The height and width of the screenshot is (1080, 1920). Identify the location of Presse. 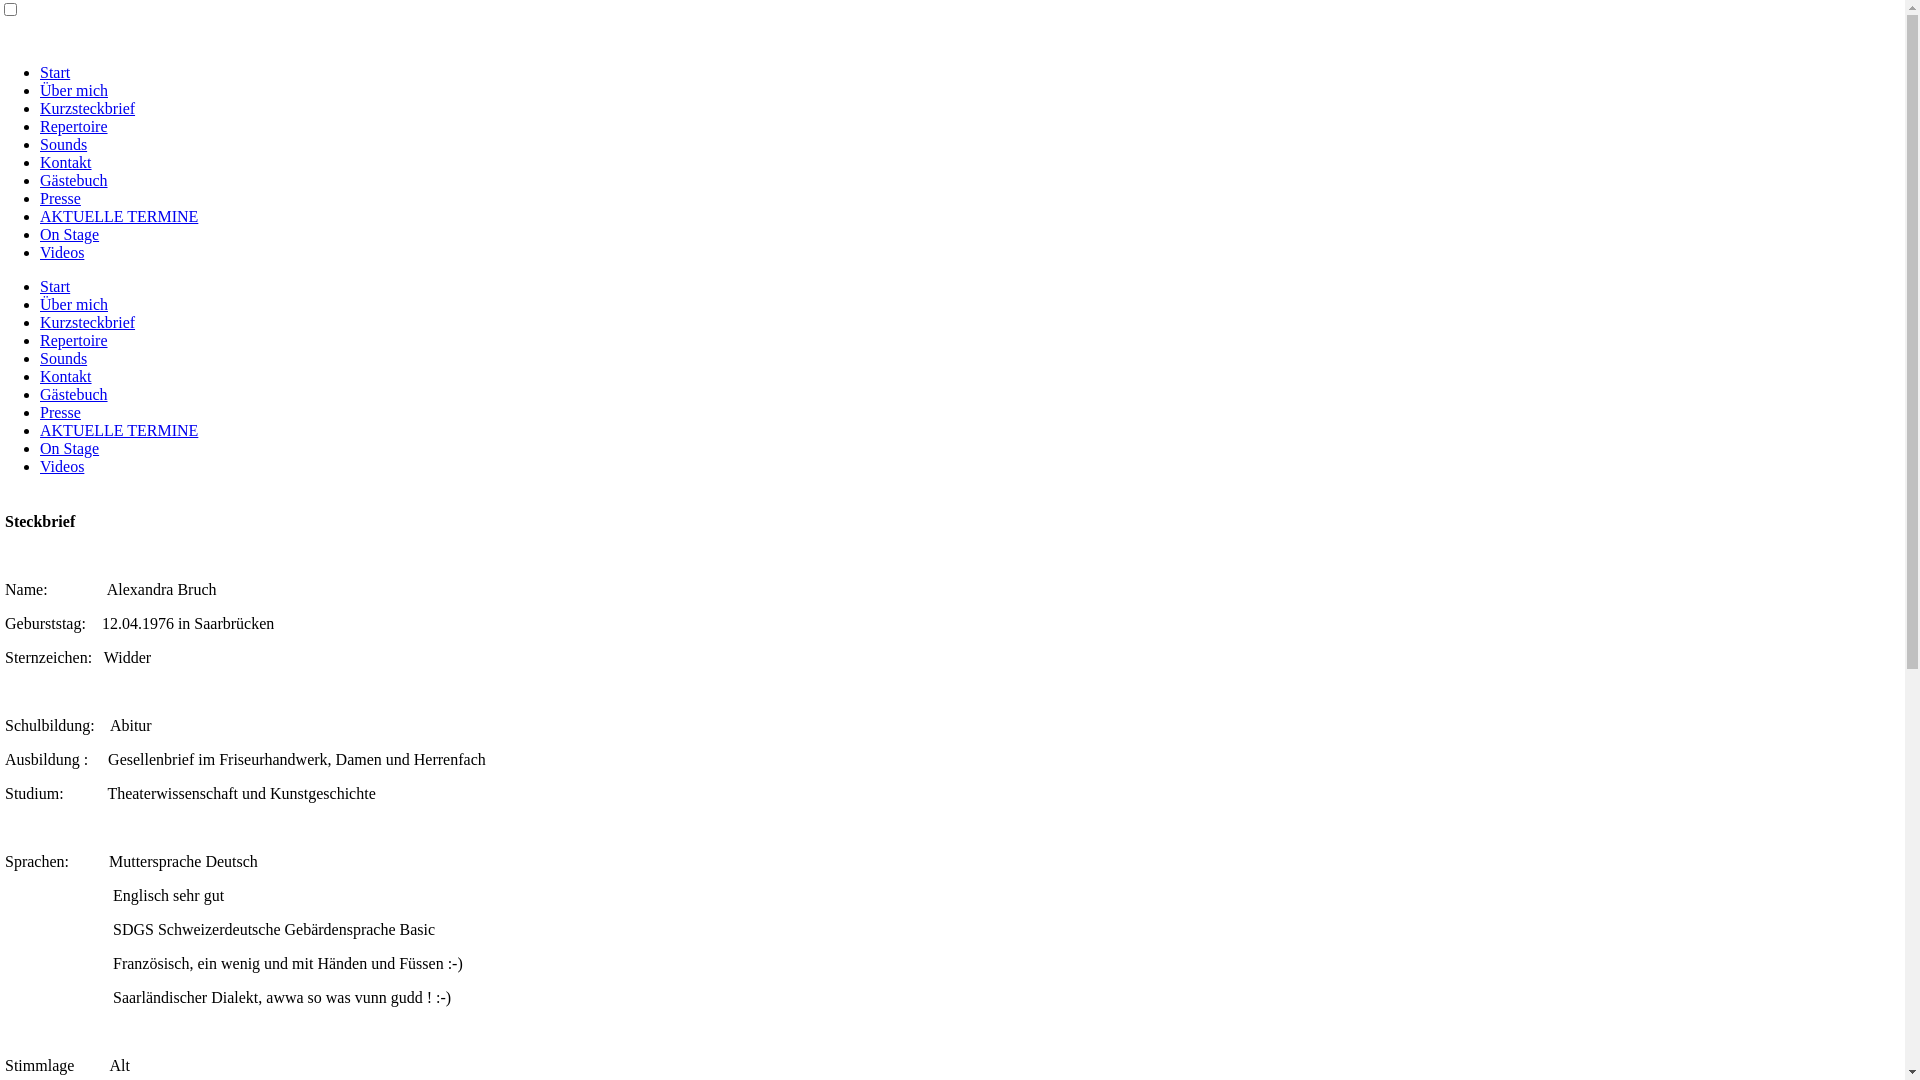
(60, 412).